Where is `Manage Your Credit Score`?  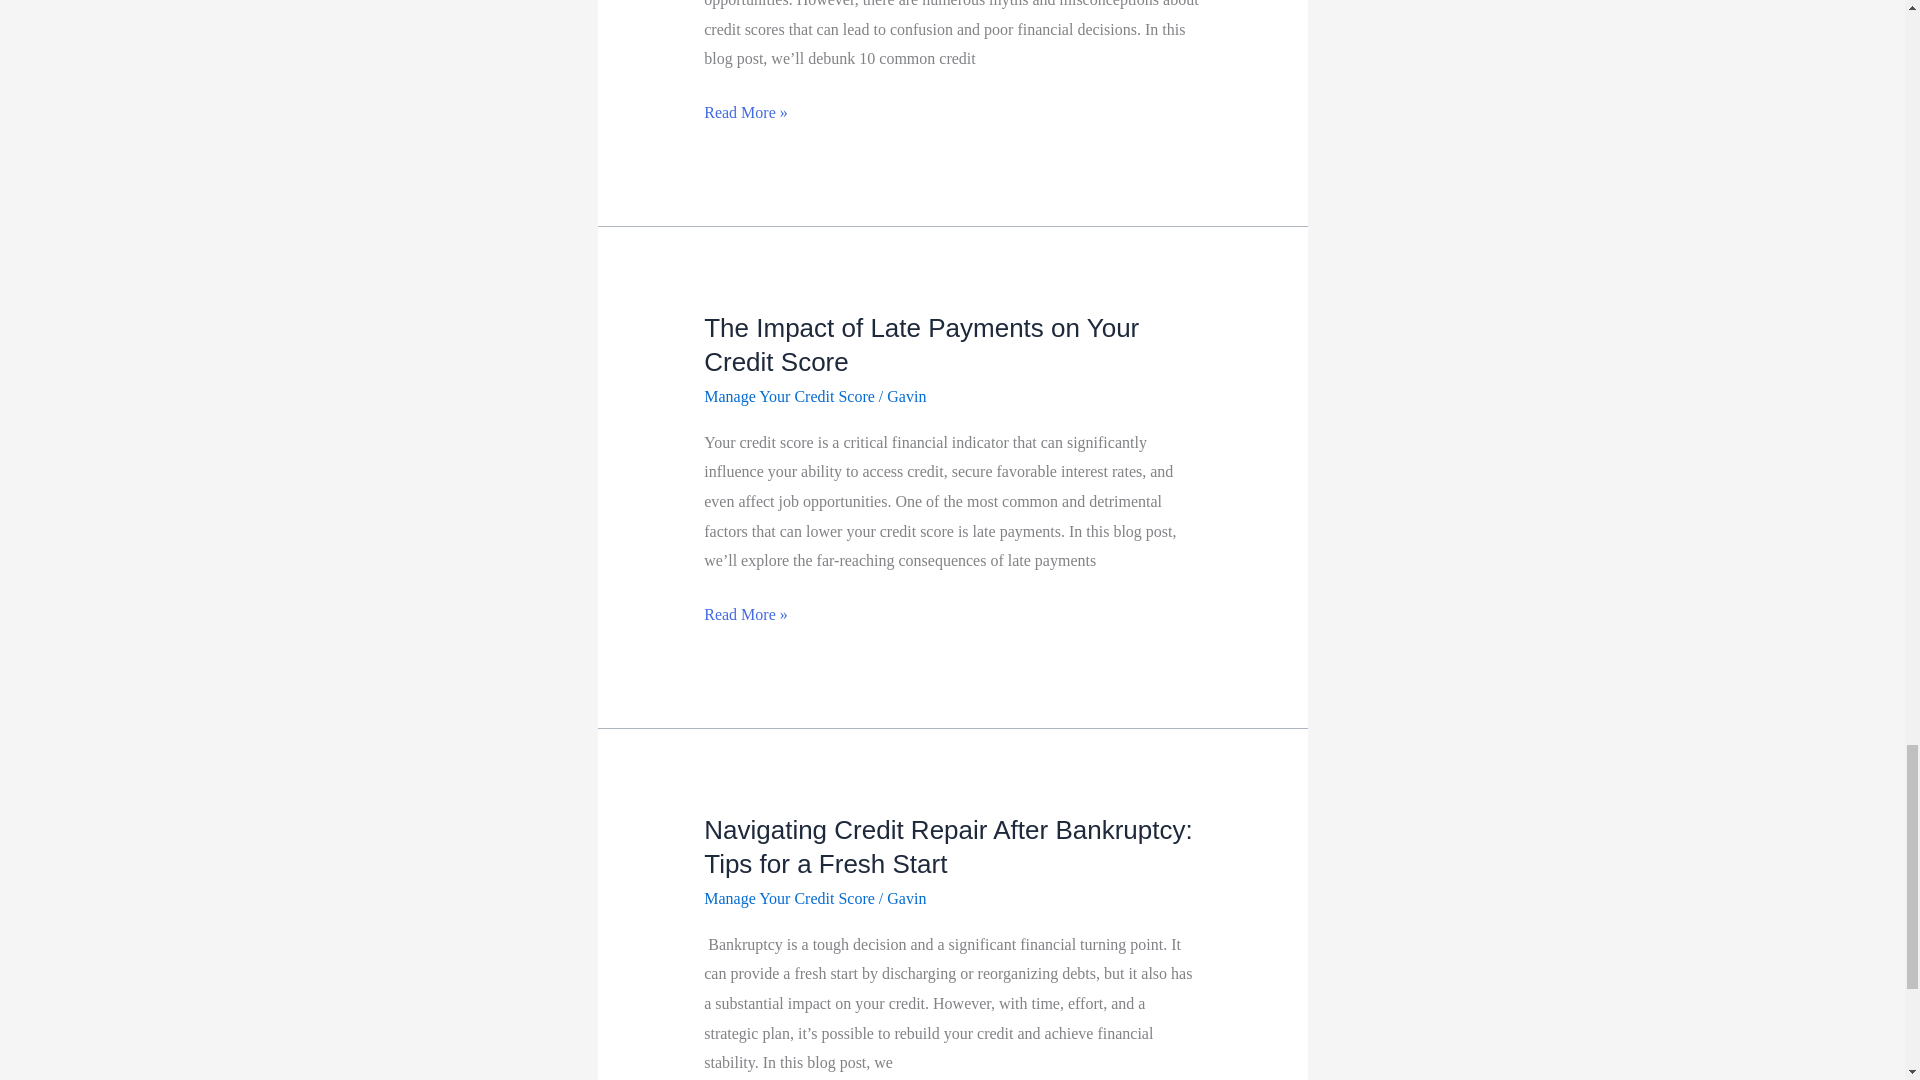
Manage Your Credit Score is located at coordinates (790, 898).